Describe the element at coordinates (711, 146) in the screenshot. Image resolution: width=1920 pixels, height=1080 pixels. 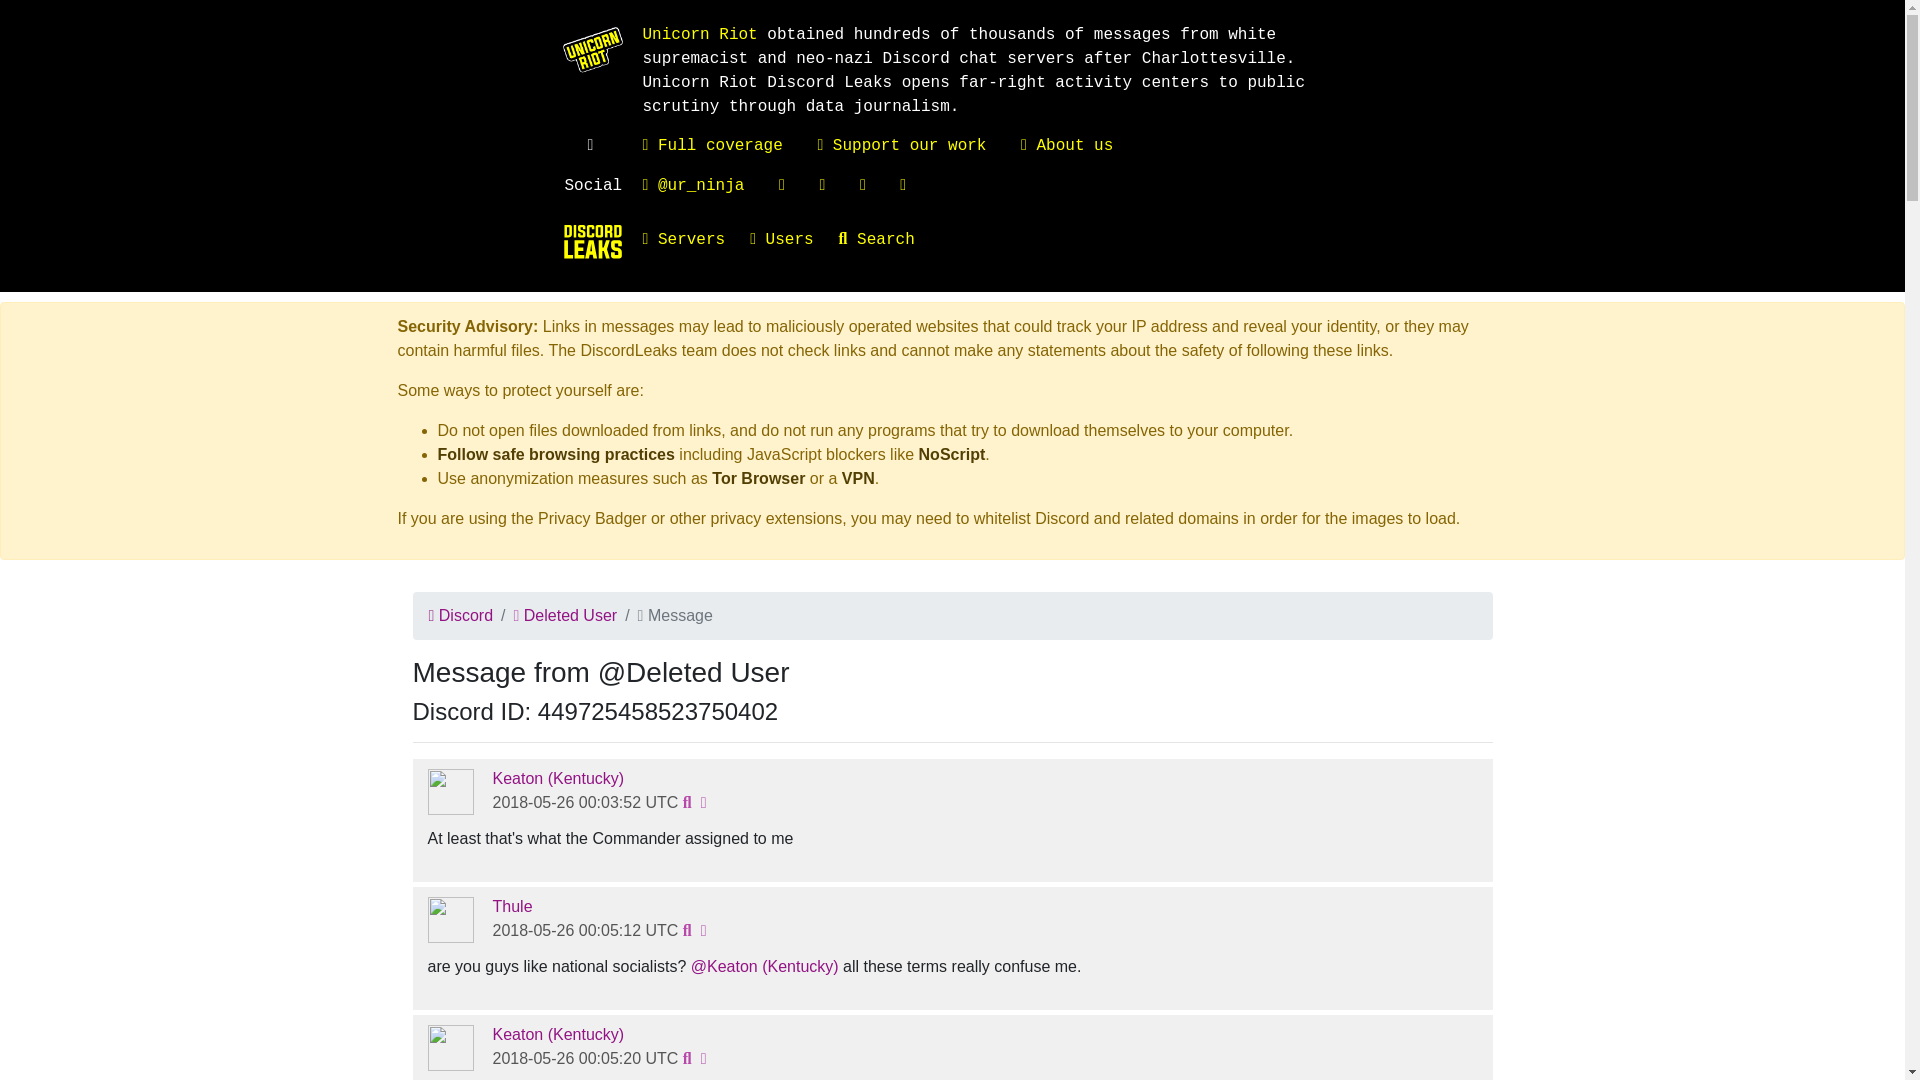
I see `Full coverage` at that location.